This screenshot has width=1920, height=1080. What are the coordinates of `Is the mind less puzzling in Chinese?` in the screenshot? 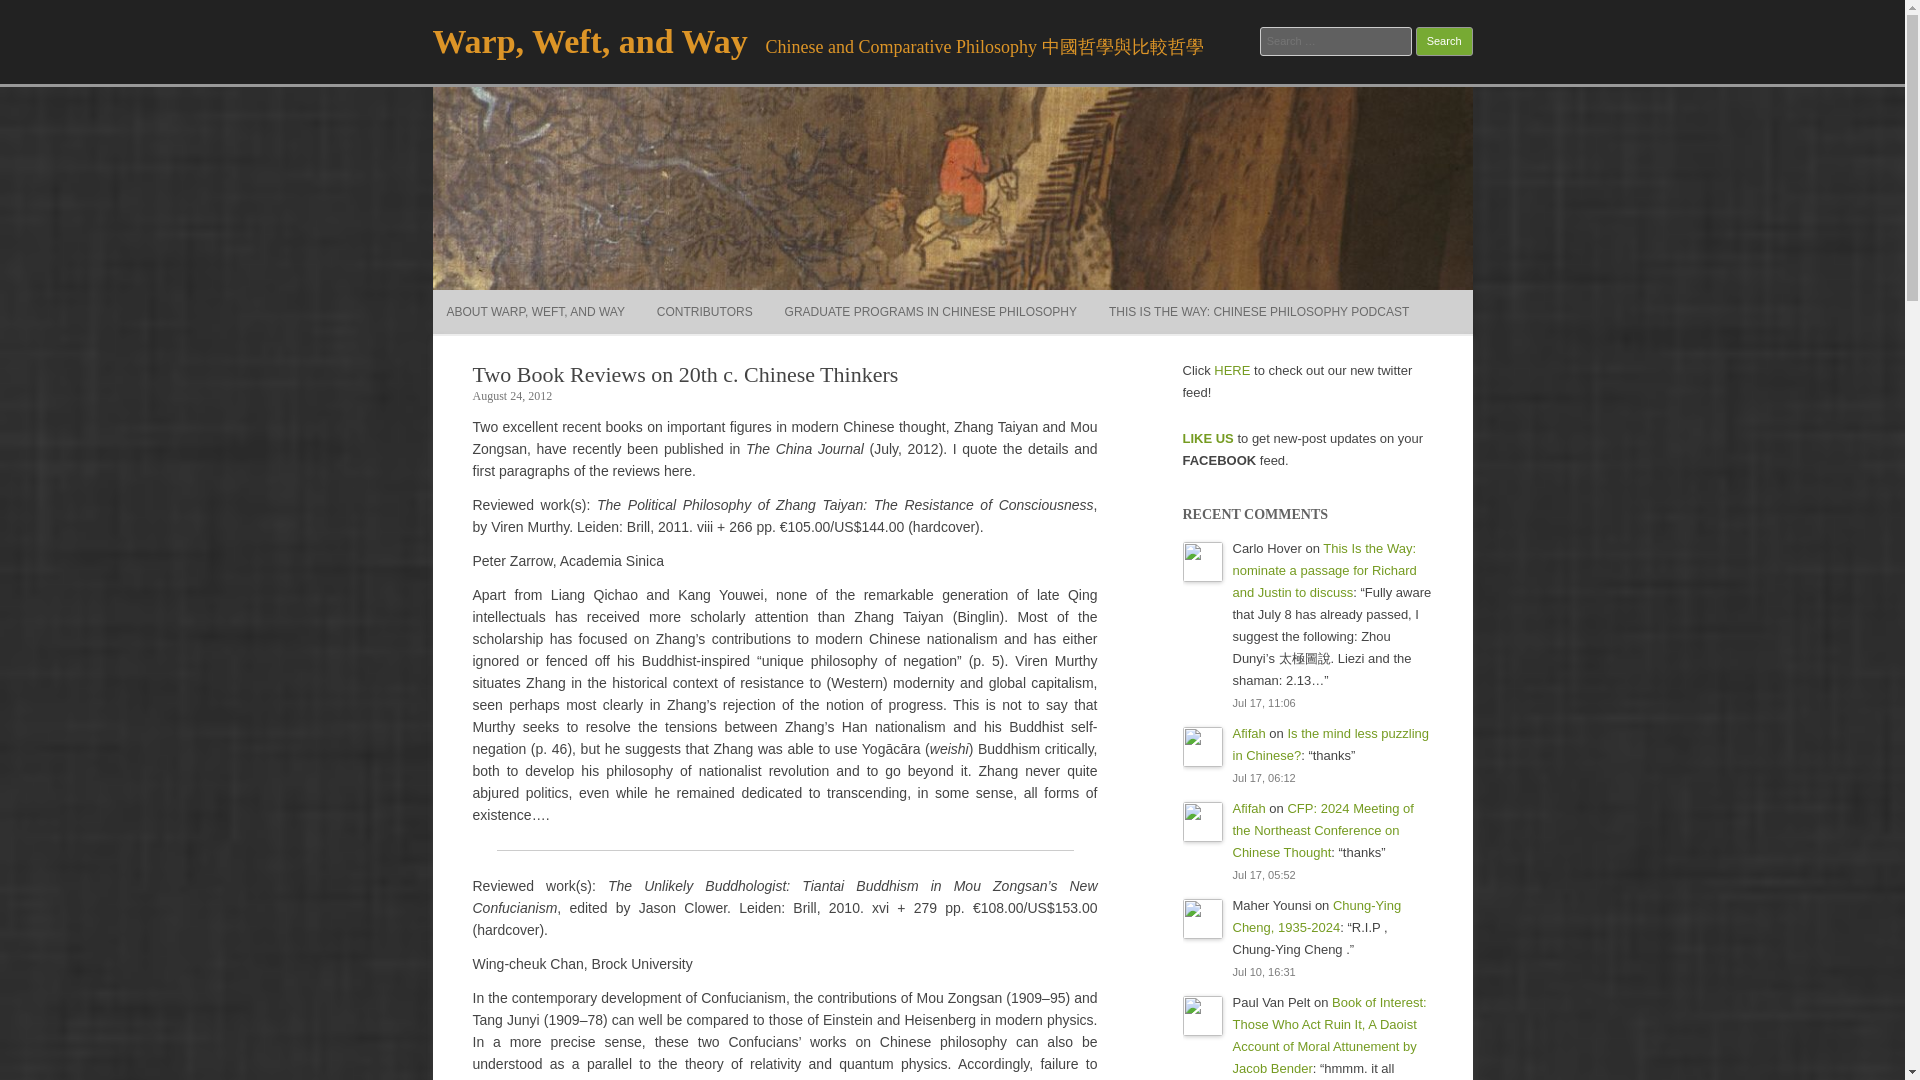 It's located at (1330, 744).